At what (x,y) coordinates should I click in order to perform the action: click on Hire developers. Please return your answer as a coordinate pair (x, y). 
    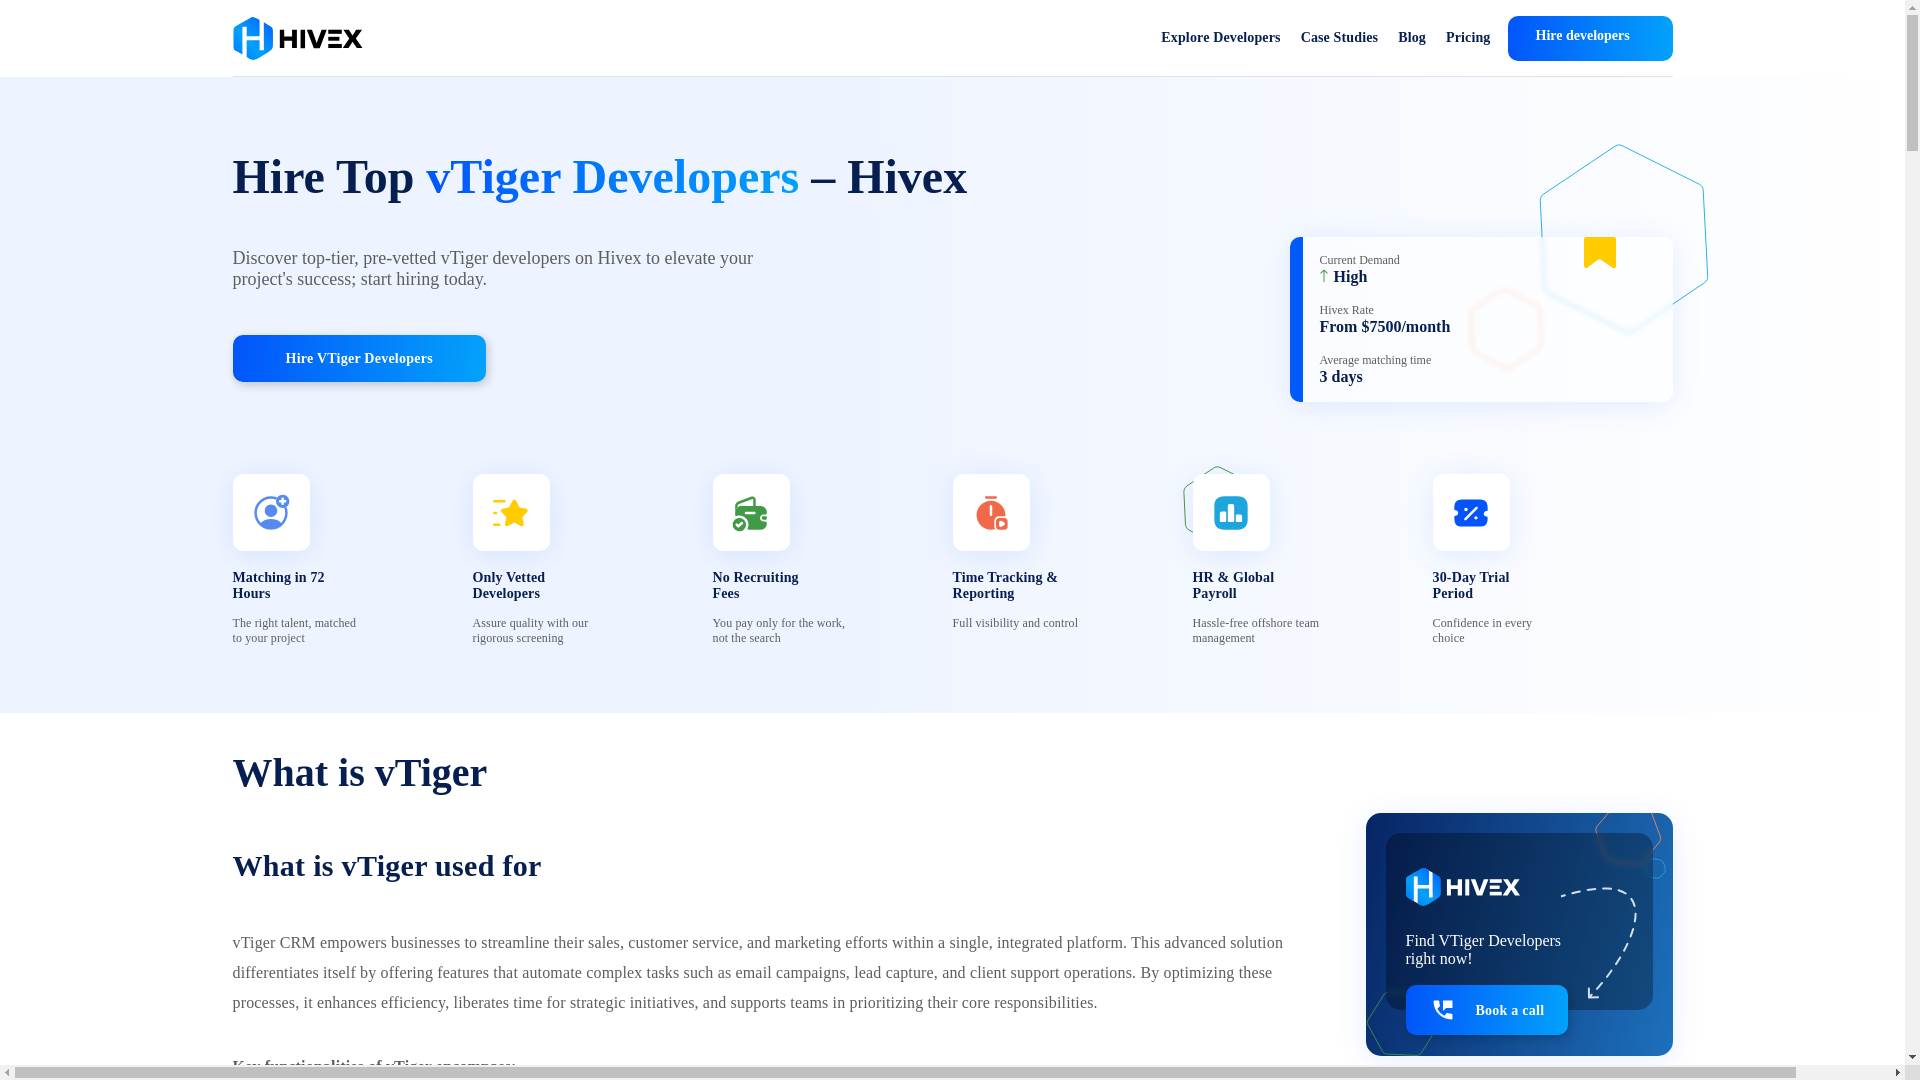
    Looking at the image, I should click on (1590, 38).